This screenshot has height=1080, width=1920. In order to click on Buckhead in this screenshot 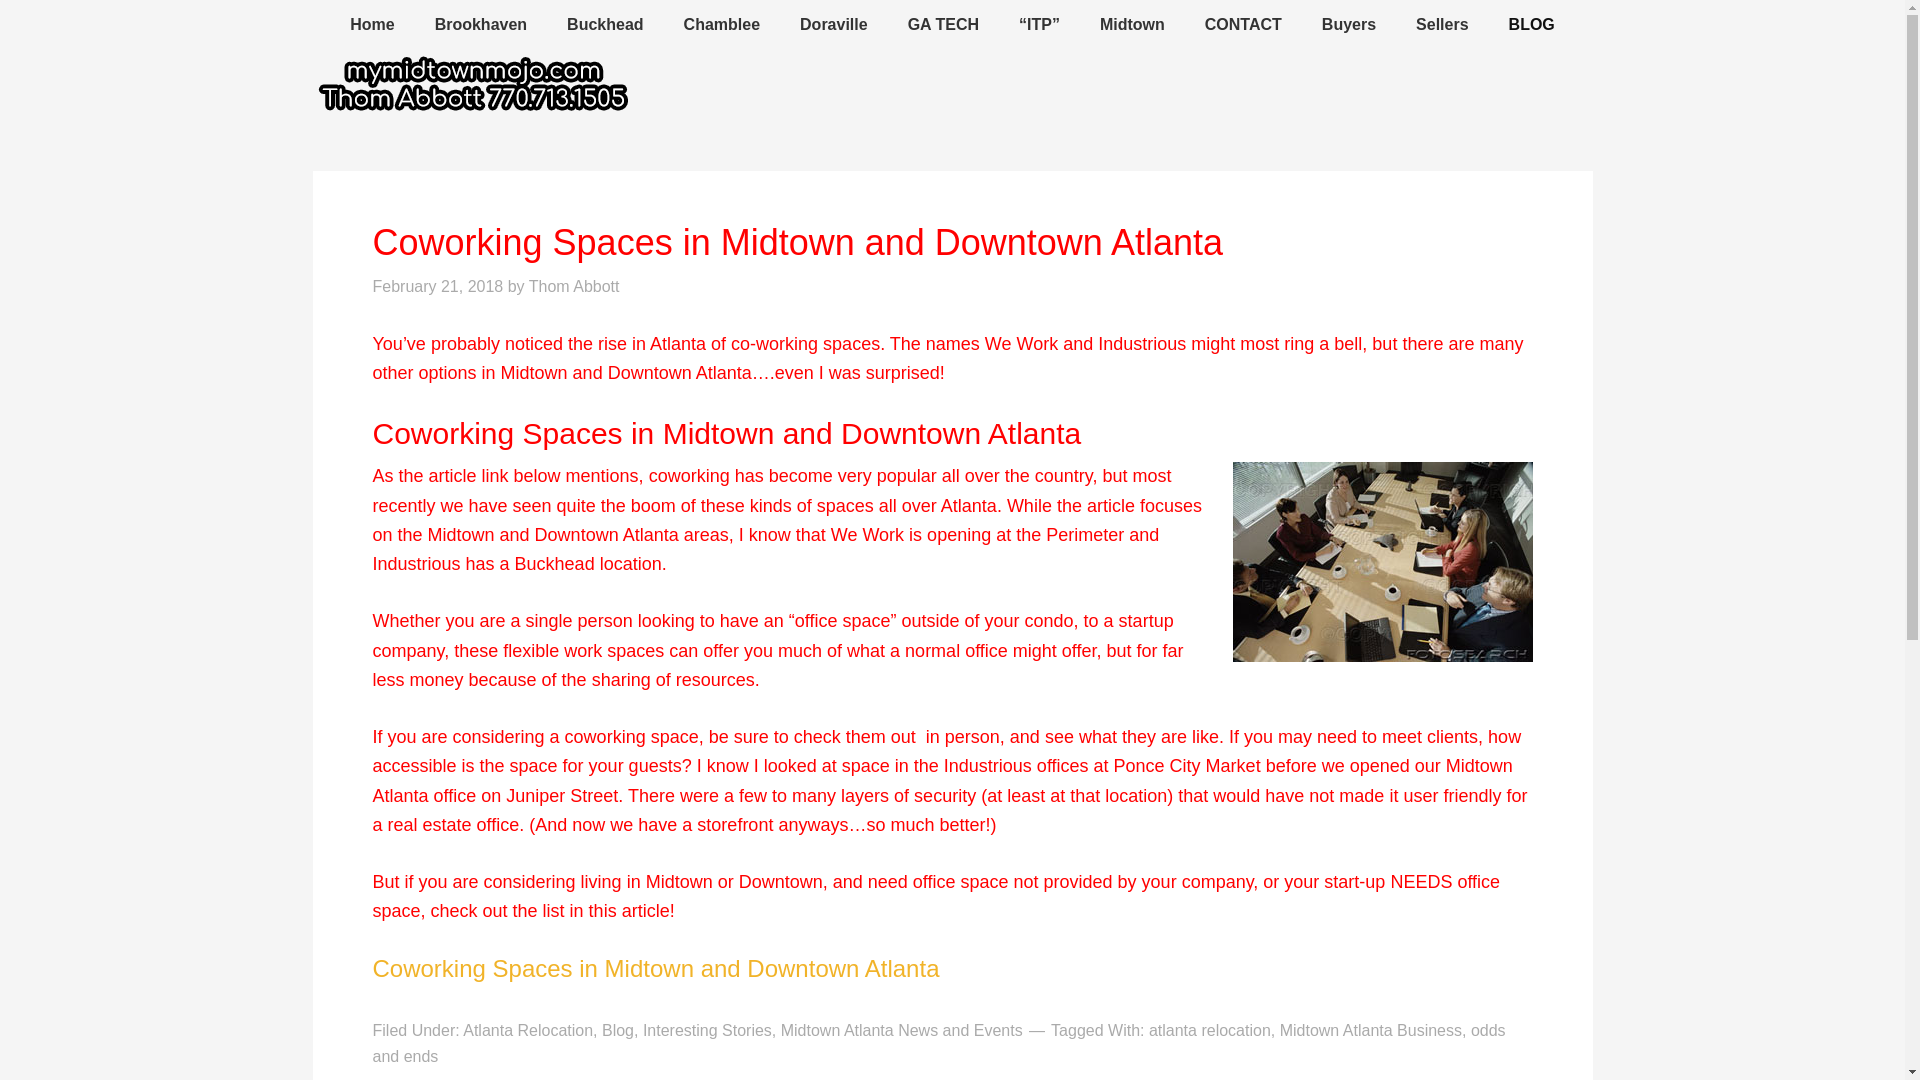, I will do `click(604, 25)`.